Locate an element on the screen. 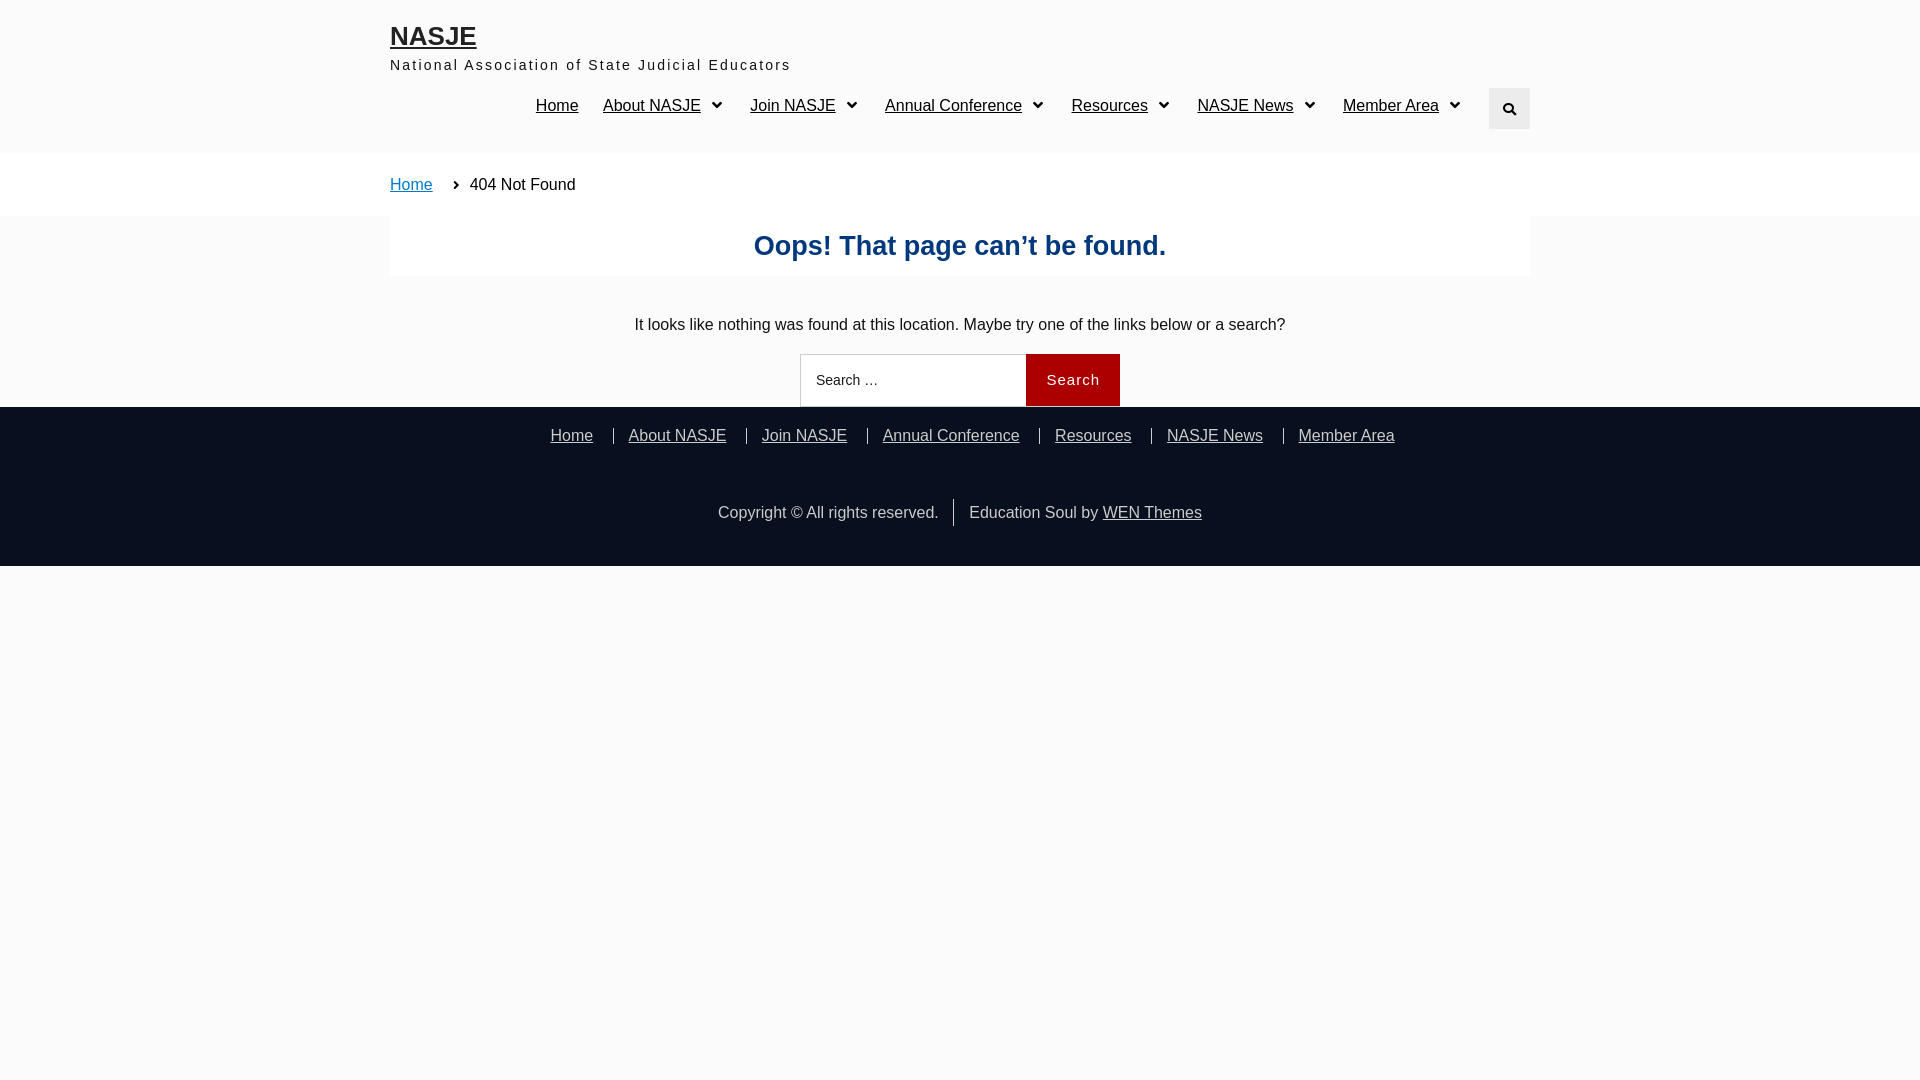  Resources is located at coordinates (1122, 105).